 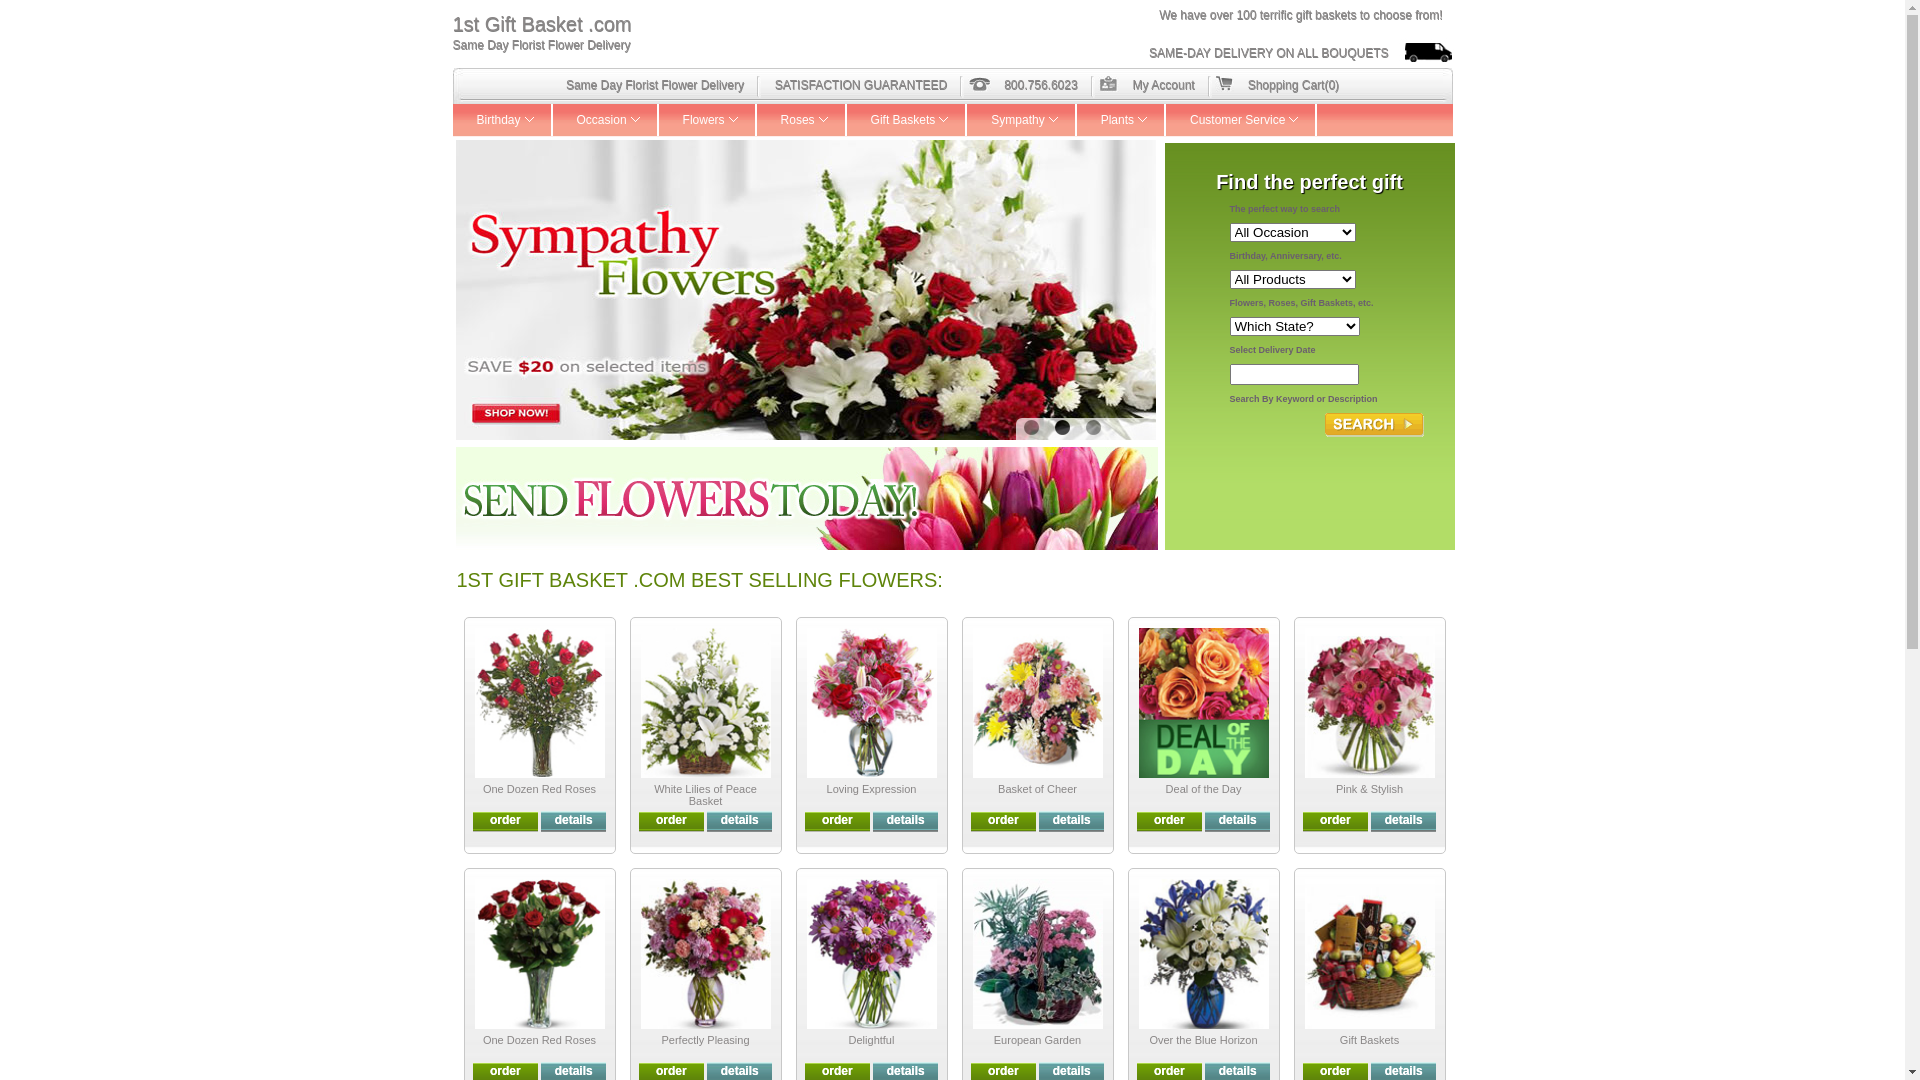 What do you see at coordinates (506, 820) in the screenshot?
I see `order` at bounding box center [506, 820].